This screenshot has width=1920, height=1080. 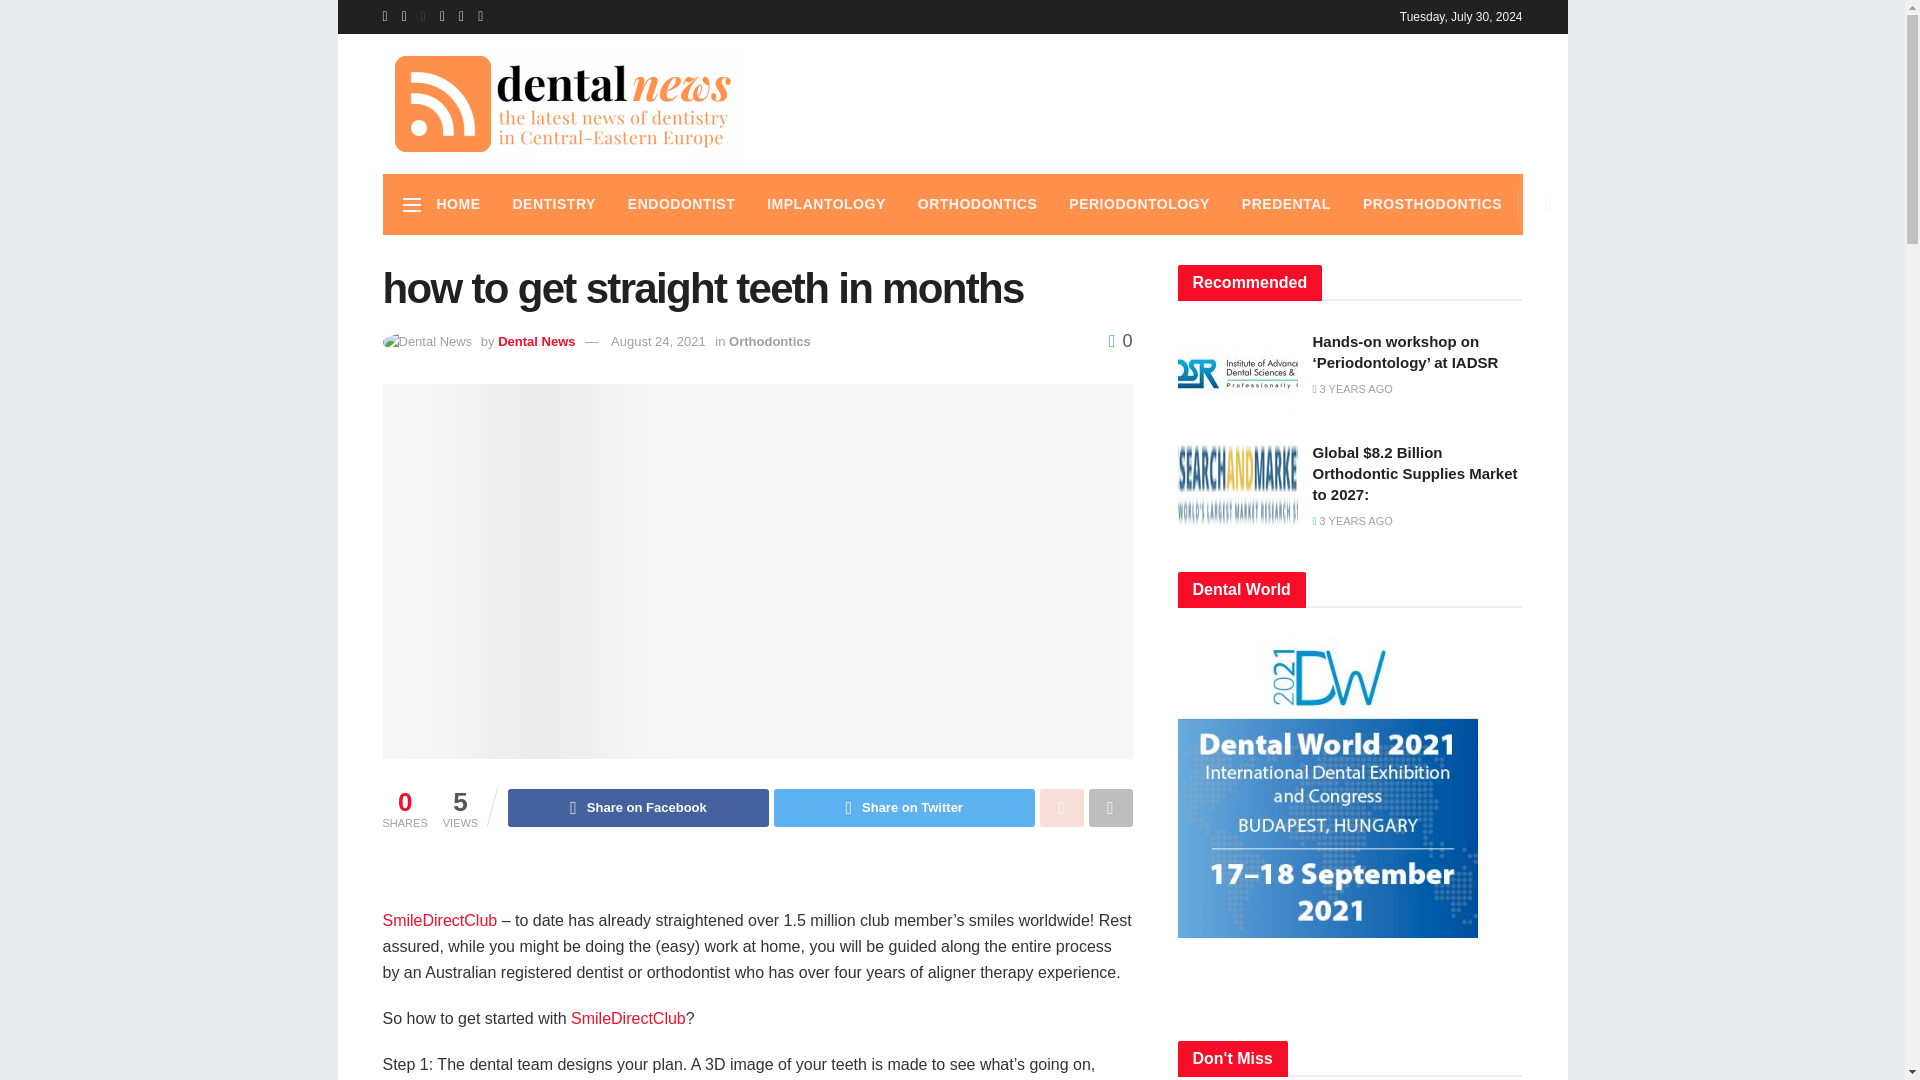 What do you see at coordinates (770, 340) in the screenshot?
I see `Orthodontics` at bounding box center [770, 340].